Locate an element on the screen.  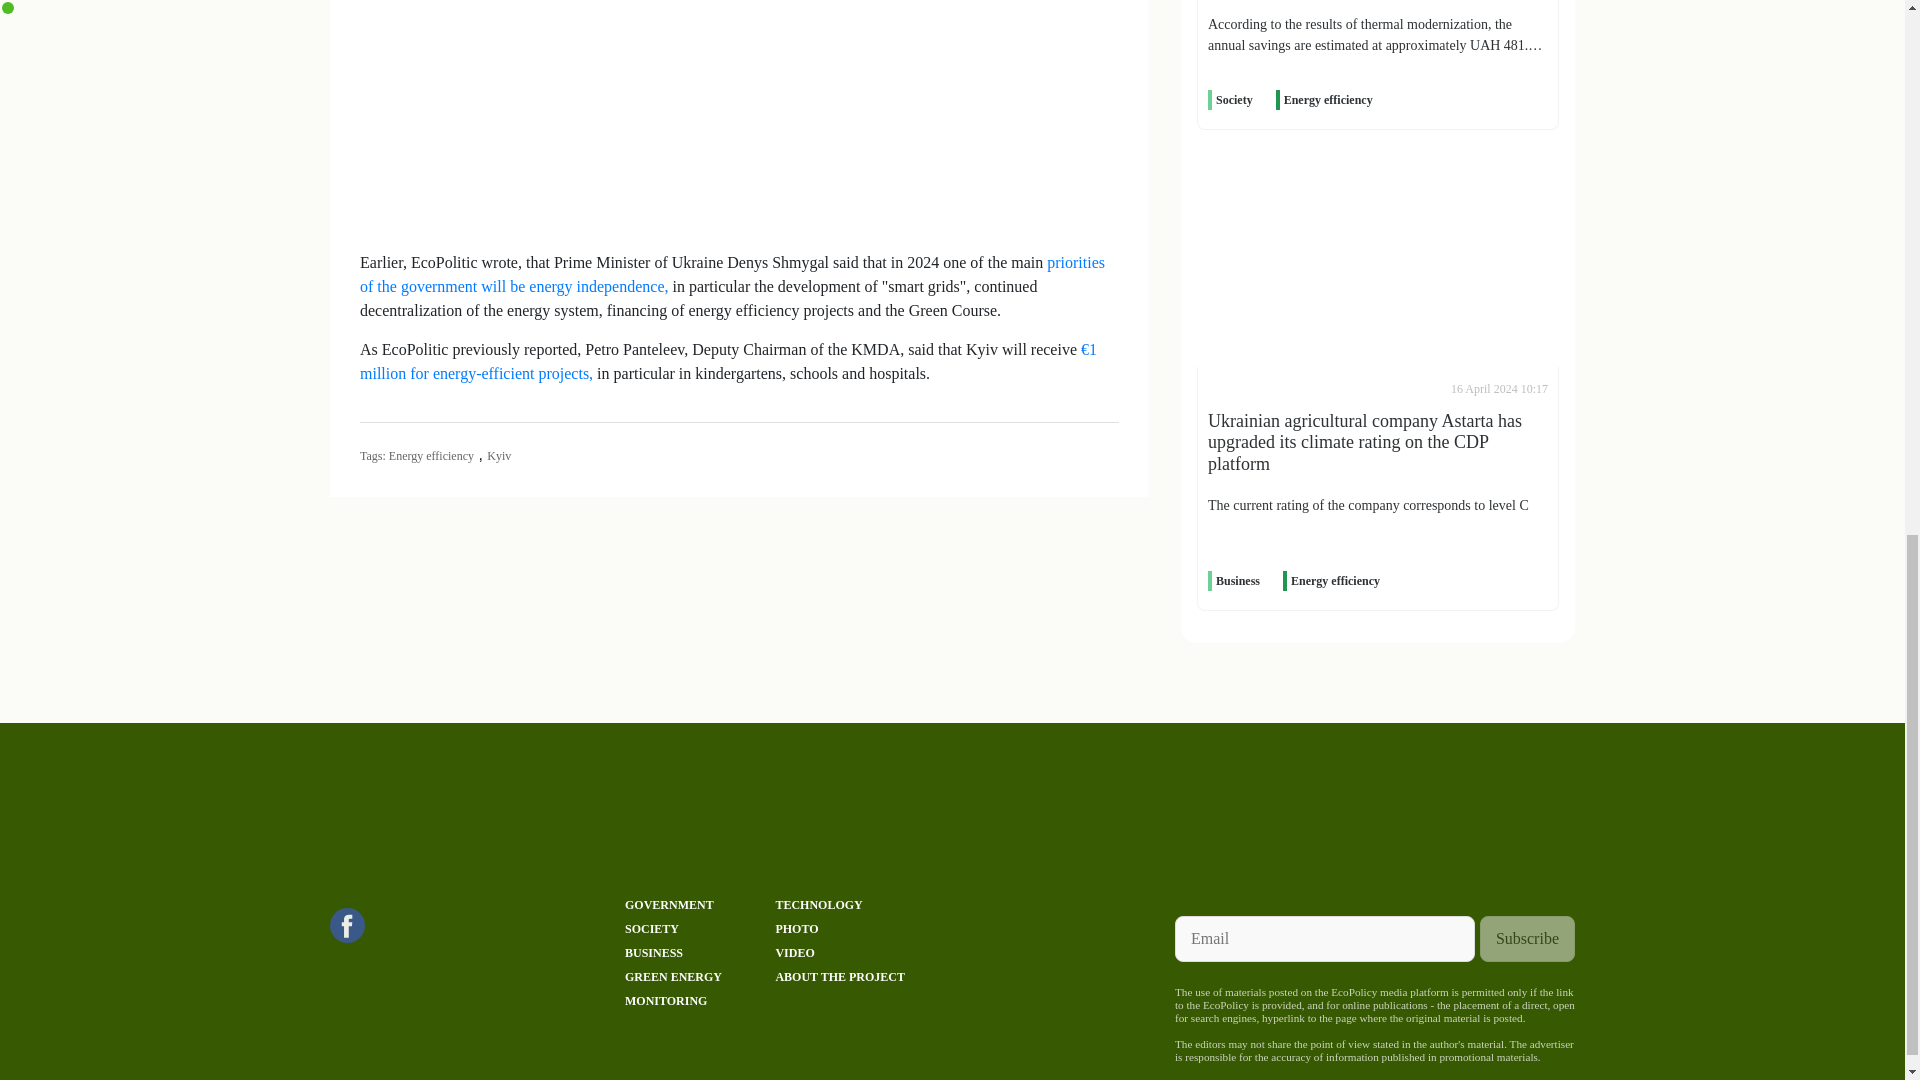
GOVERNMENT is located at coordinates (670, 904).